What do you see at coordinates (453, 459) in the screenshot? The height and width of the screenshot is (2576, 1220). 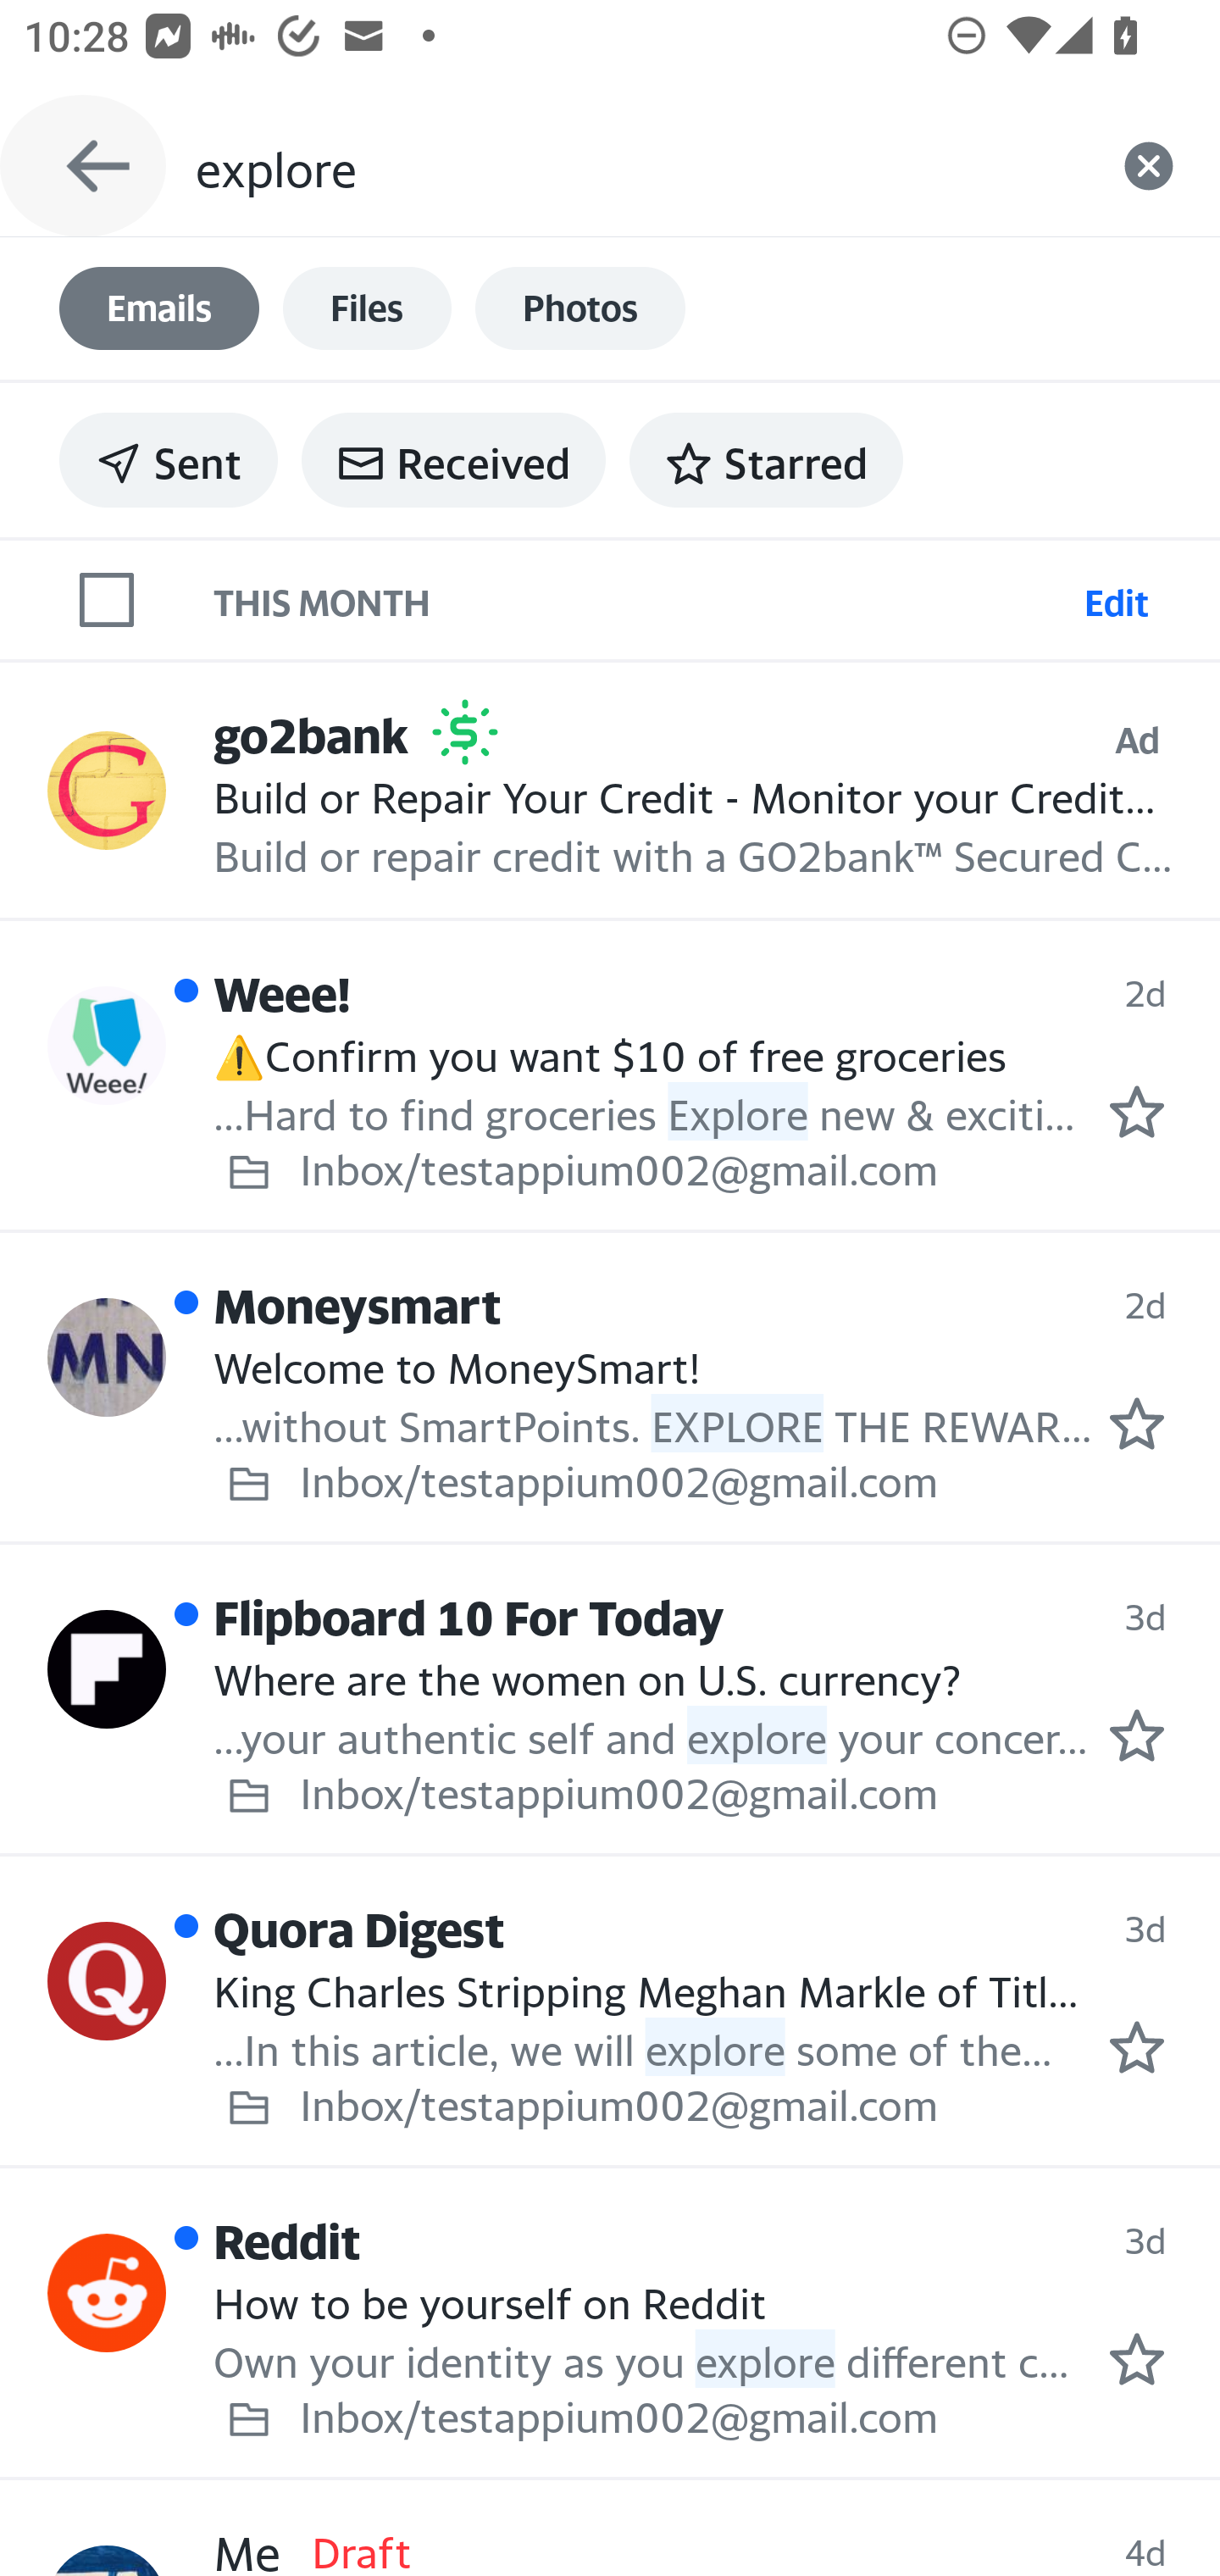 I see `Received` at bounding box center [453, 459].